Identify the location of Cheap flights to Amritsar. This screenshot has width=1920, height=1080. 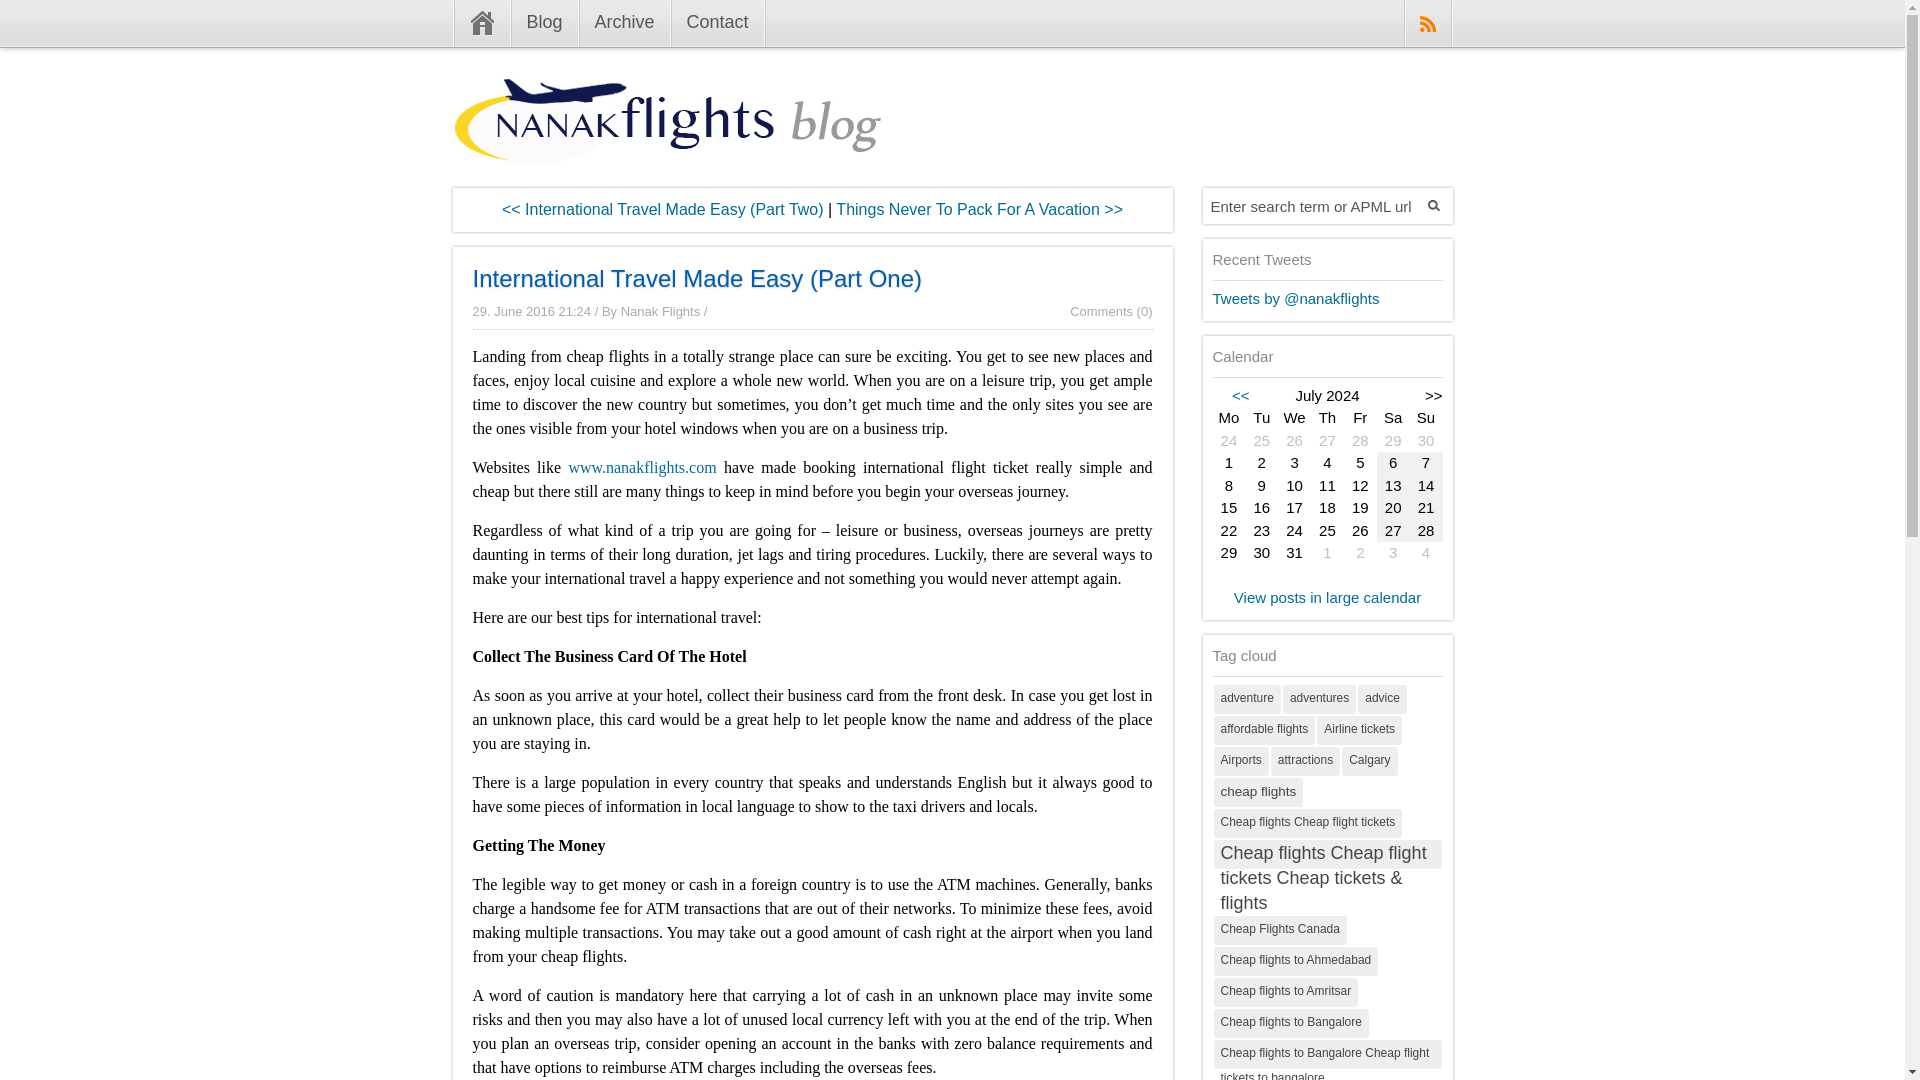
(1286, 992).